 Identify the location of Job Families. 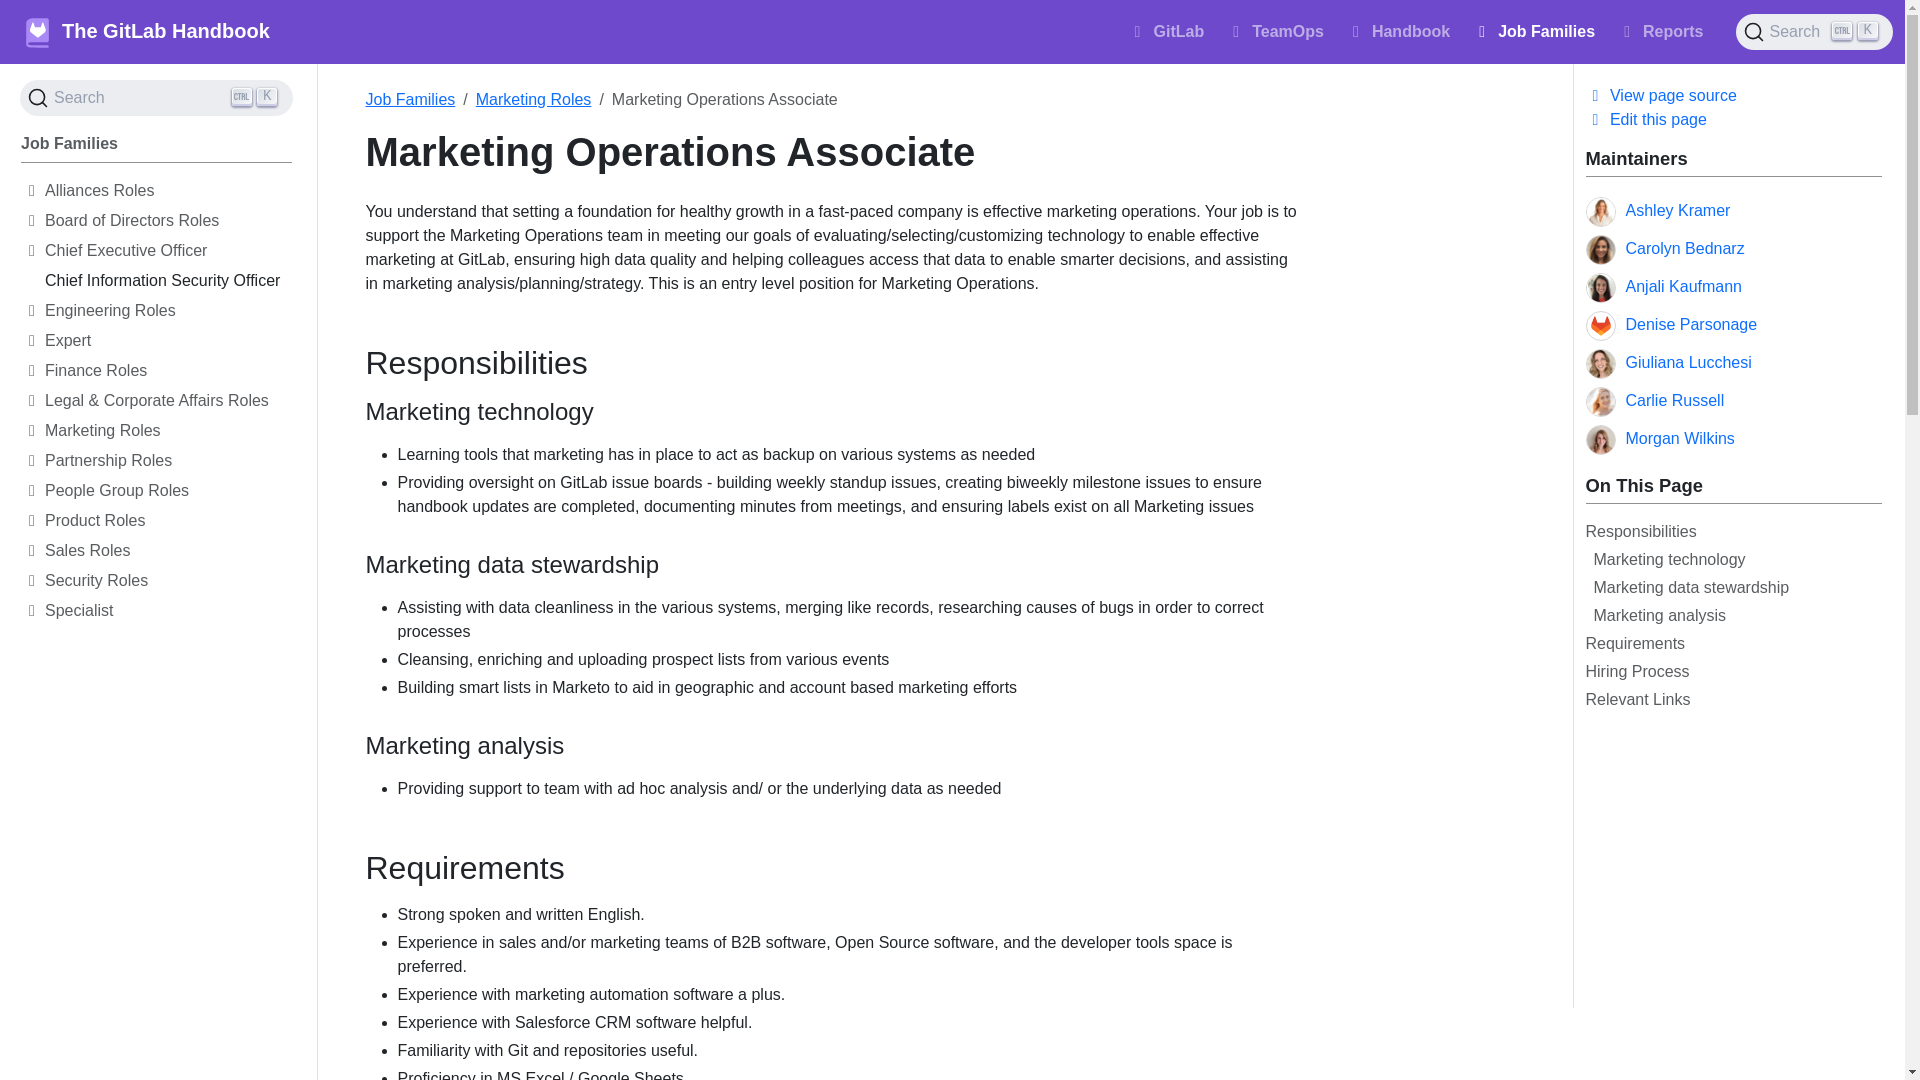
(1814, 32).